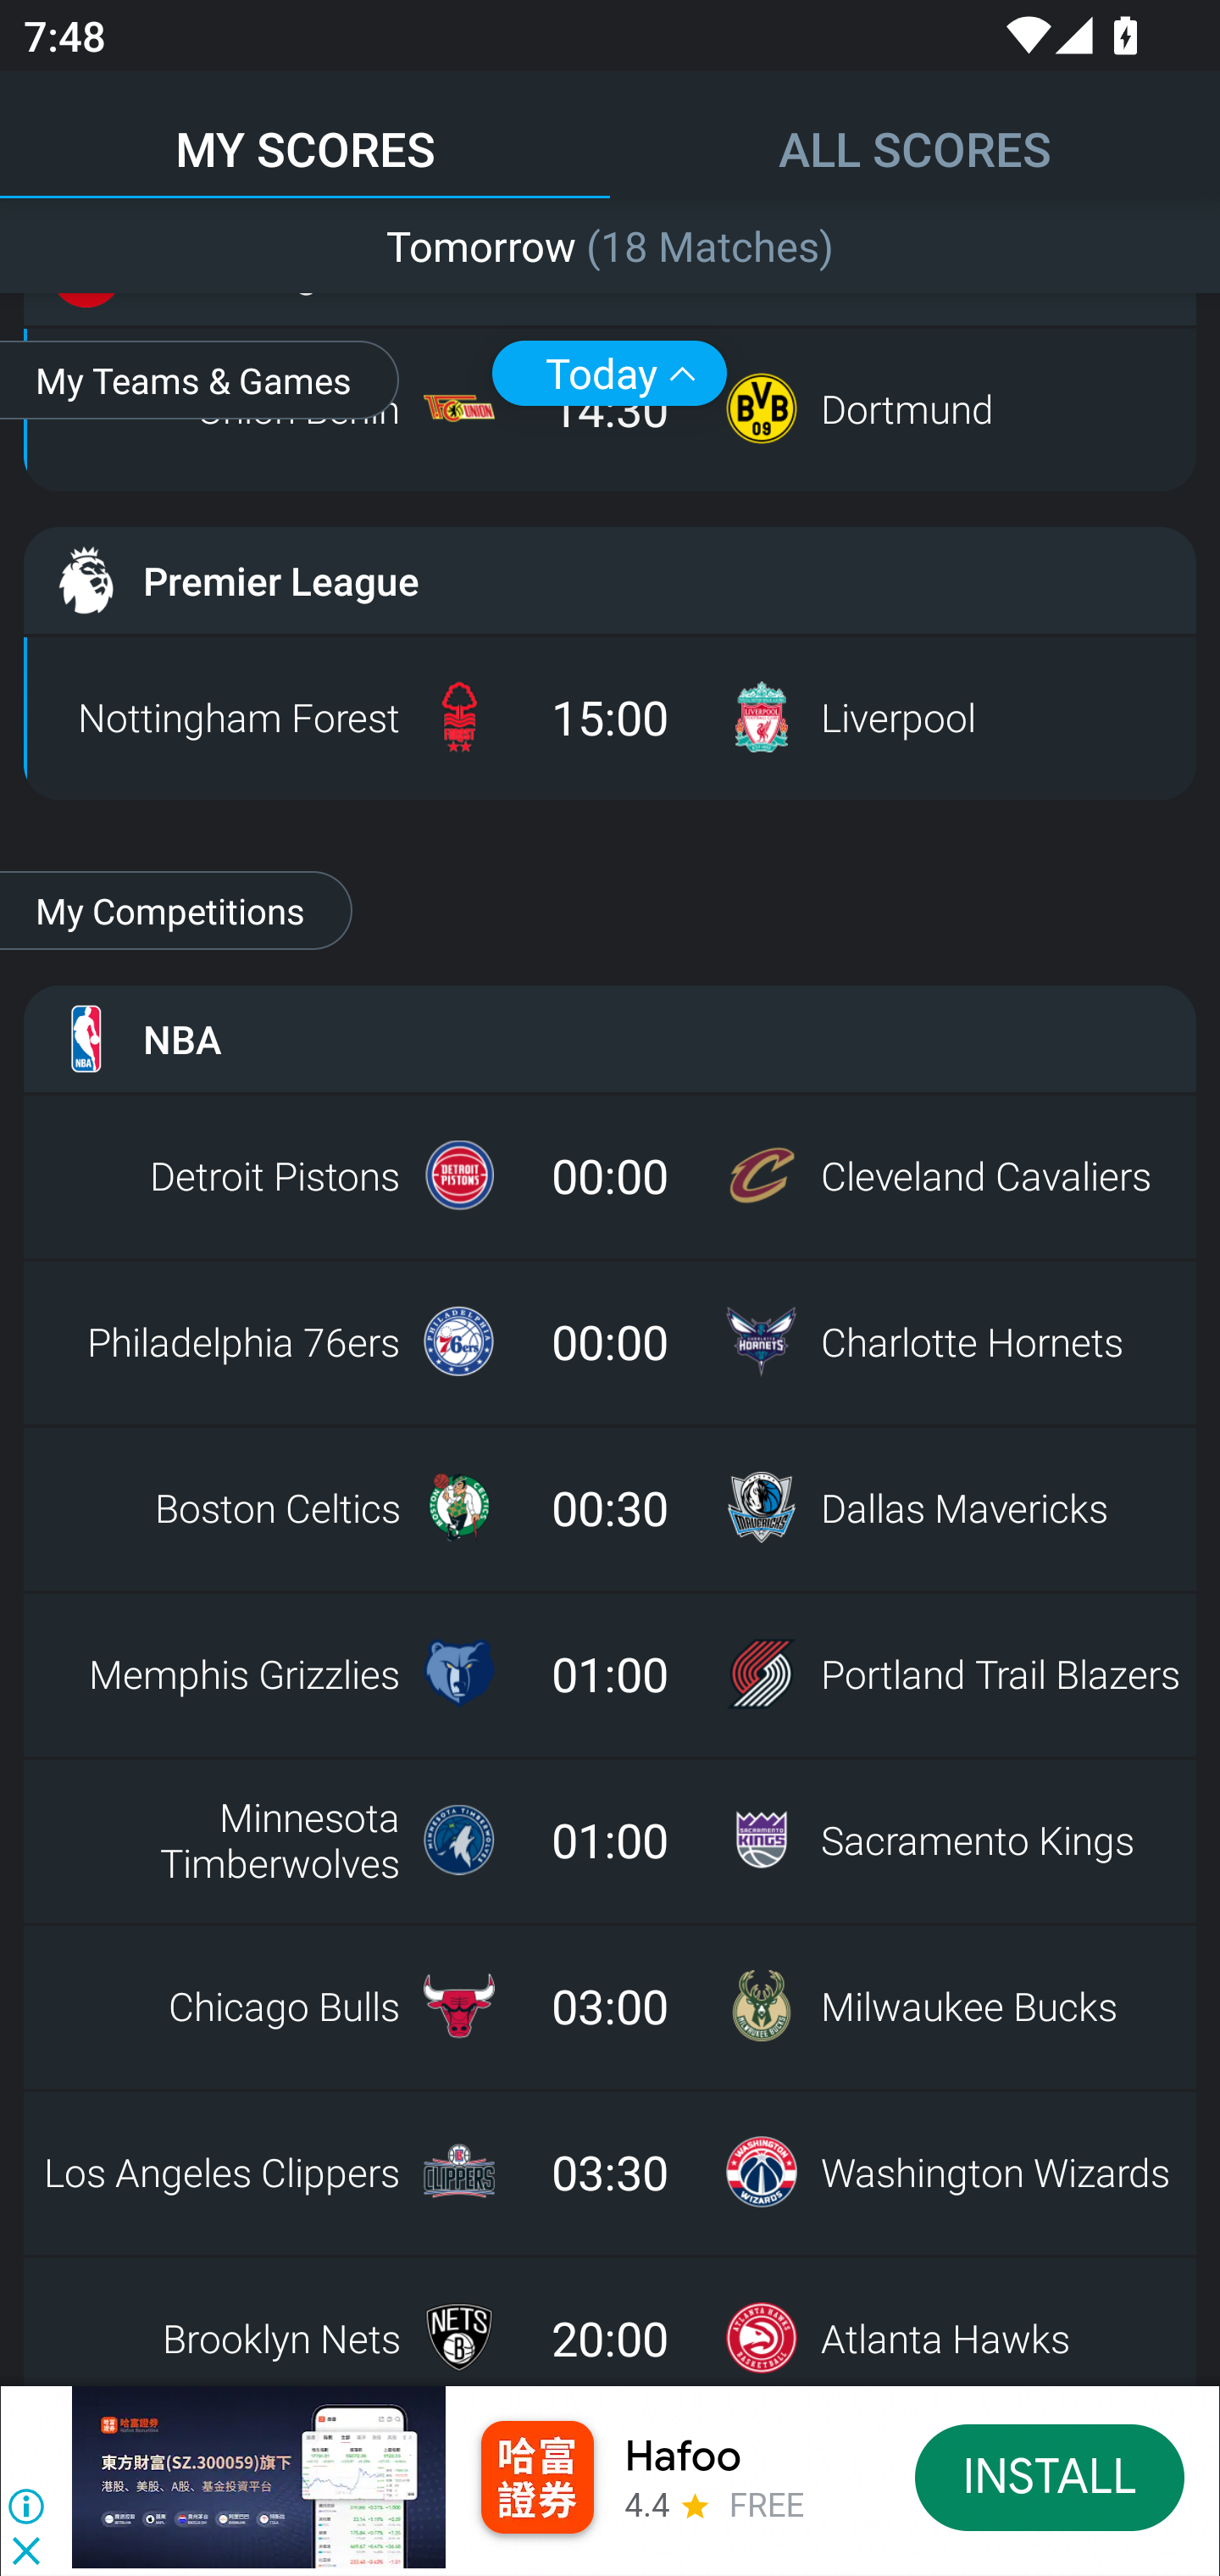  What do you see at coordinates (610, 271) in the screenshot?
I see `Bundesliga` at bounding box center [610, 271].